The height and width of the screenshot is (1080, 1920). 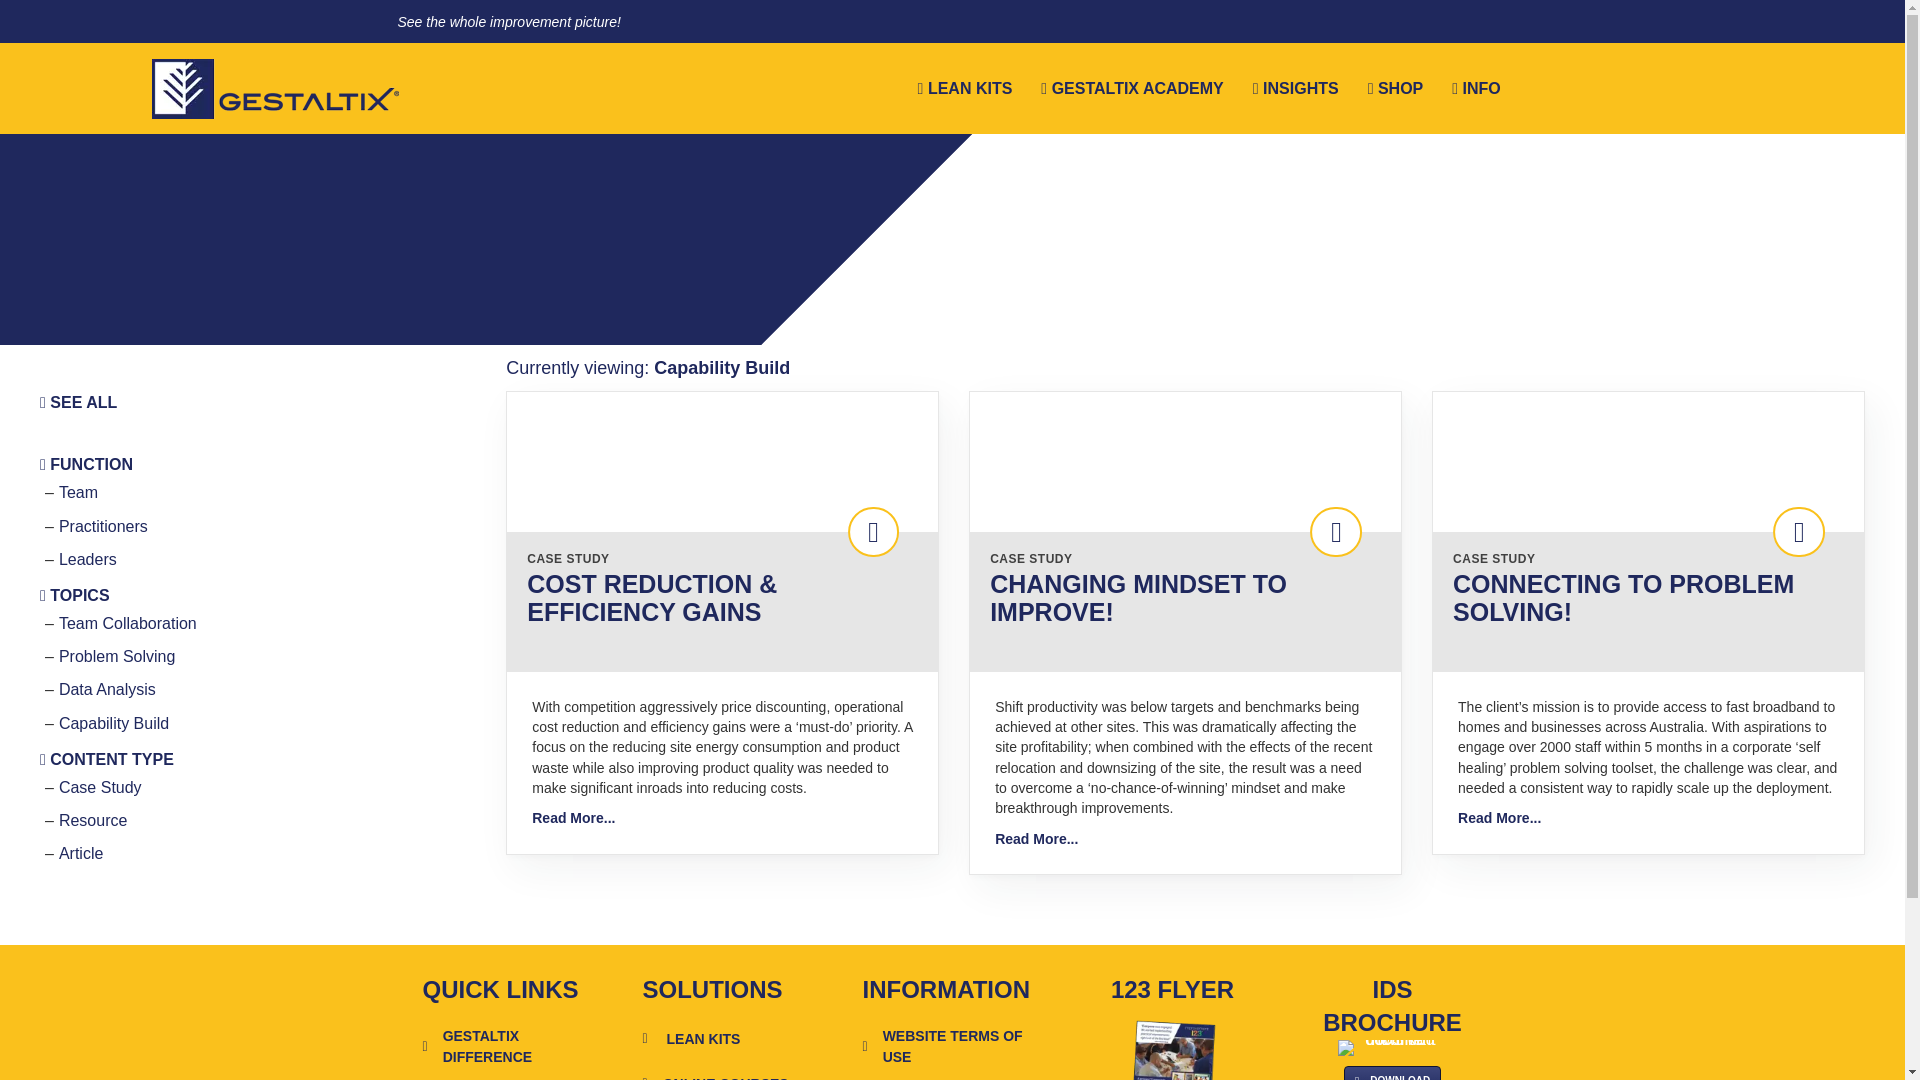 What do you see at coordinates (114, 723) in the screenshot?
I see `Capability Build` at bounding box center [114, 723].